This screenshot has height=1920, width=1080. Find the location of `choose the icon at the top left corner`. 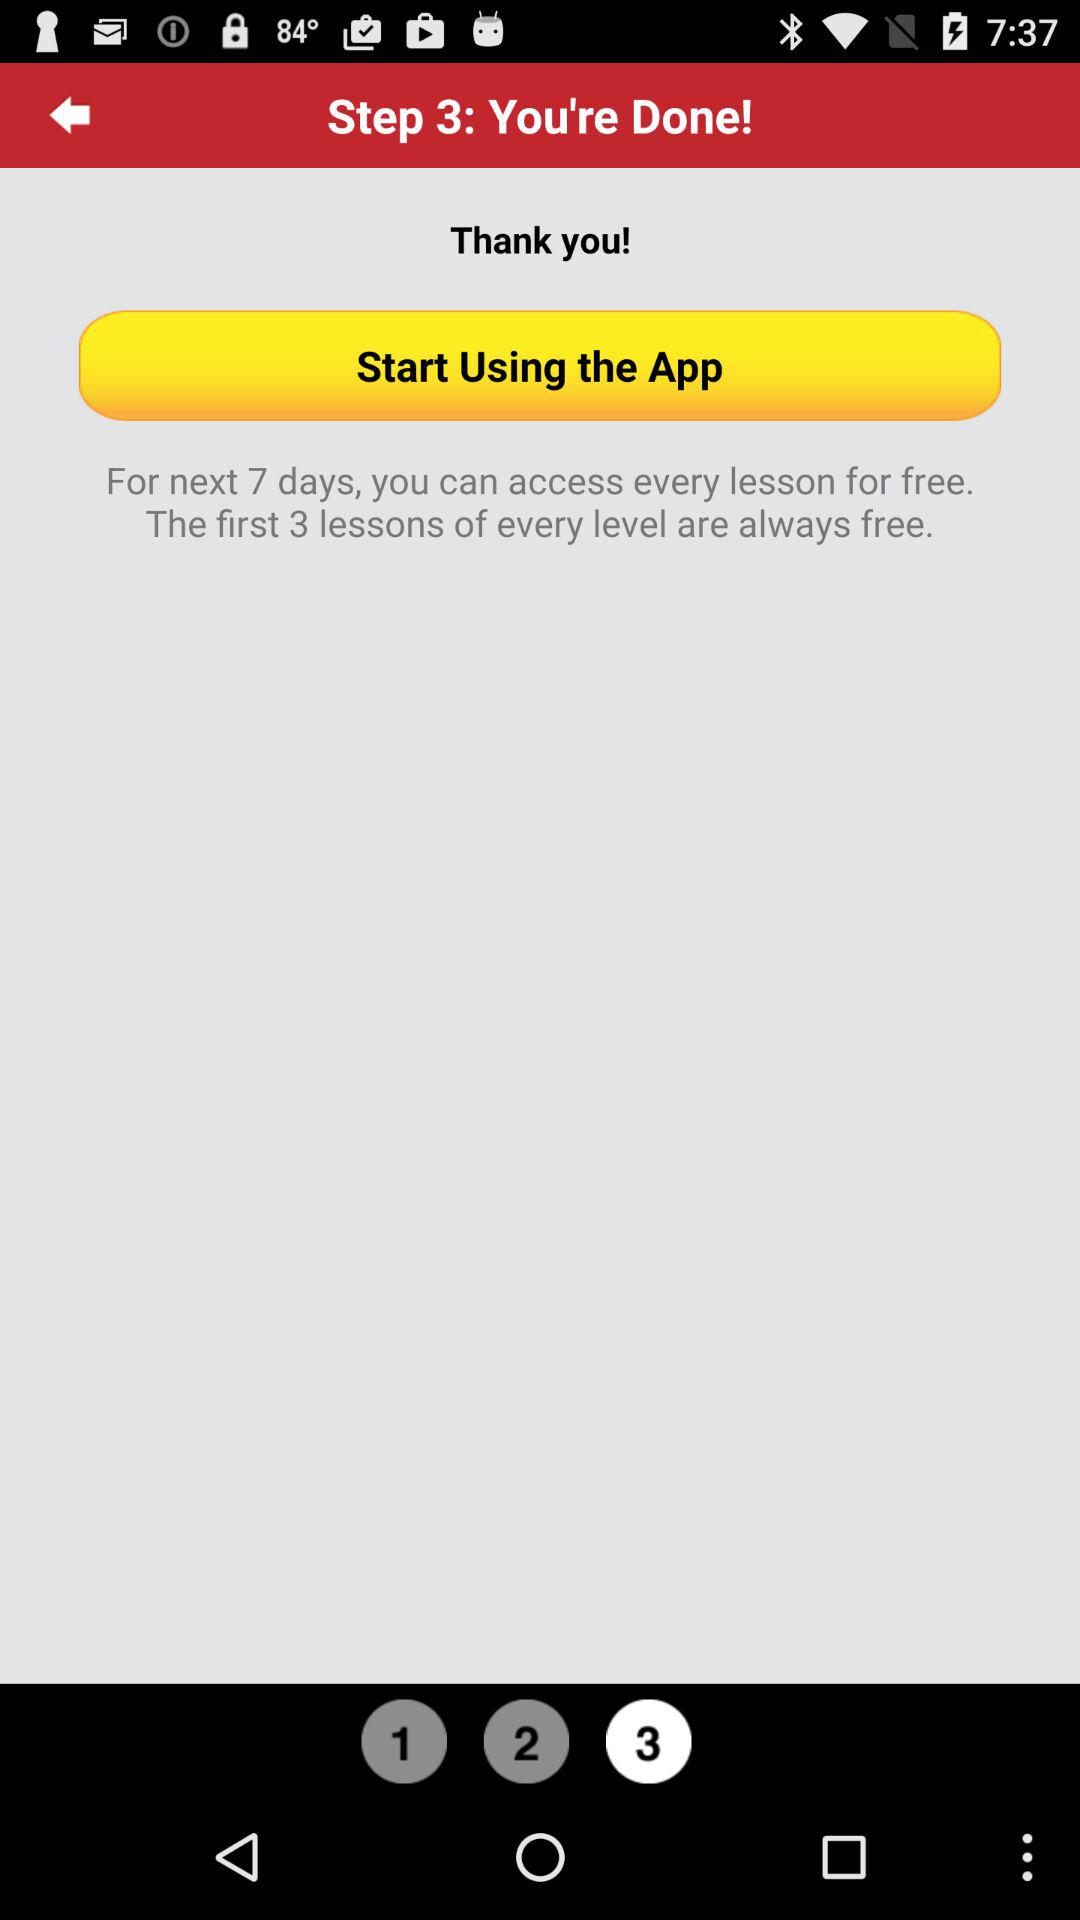

choose the icon at the top left corner is located at coordinates (70, 115).